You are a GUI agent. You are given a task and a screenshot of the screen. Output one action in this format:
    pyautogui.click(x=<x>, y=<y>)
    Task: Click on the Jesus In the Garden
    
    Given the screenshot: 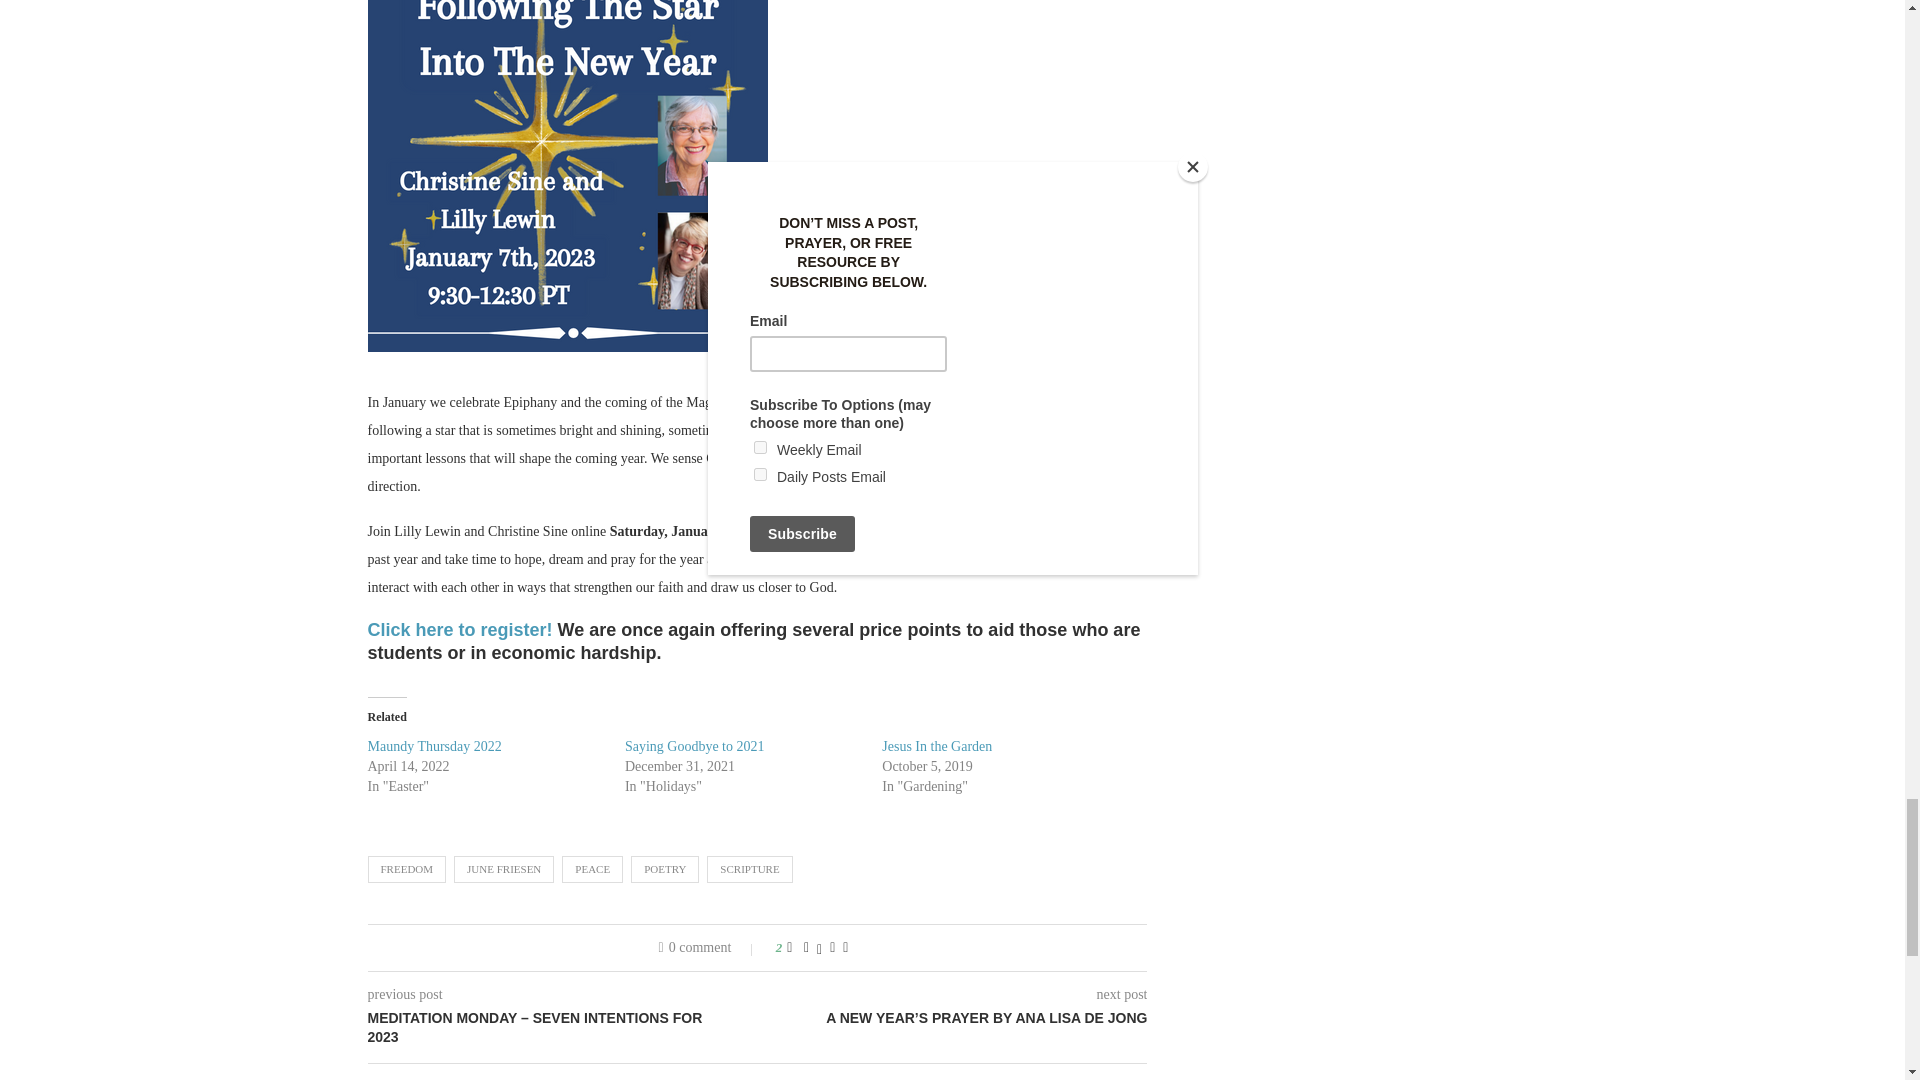 What is the action you would take?
    pyautogui.click(x=936, y=746)
    